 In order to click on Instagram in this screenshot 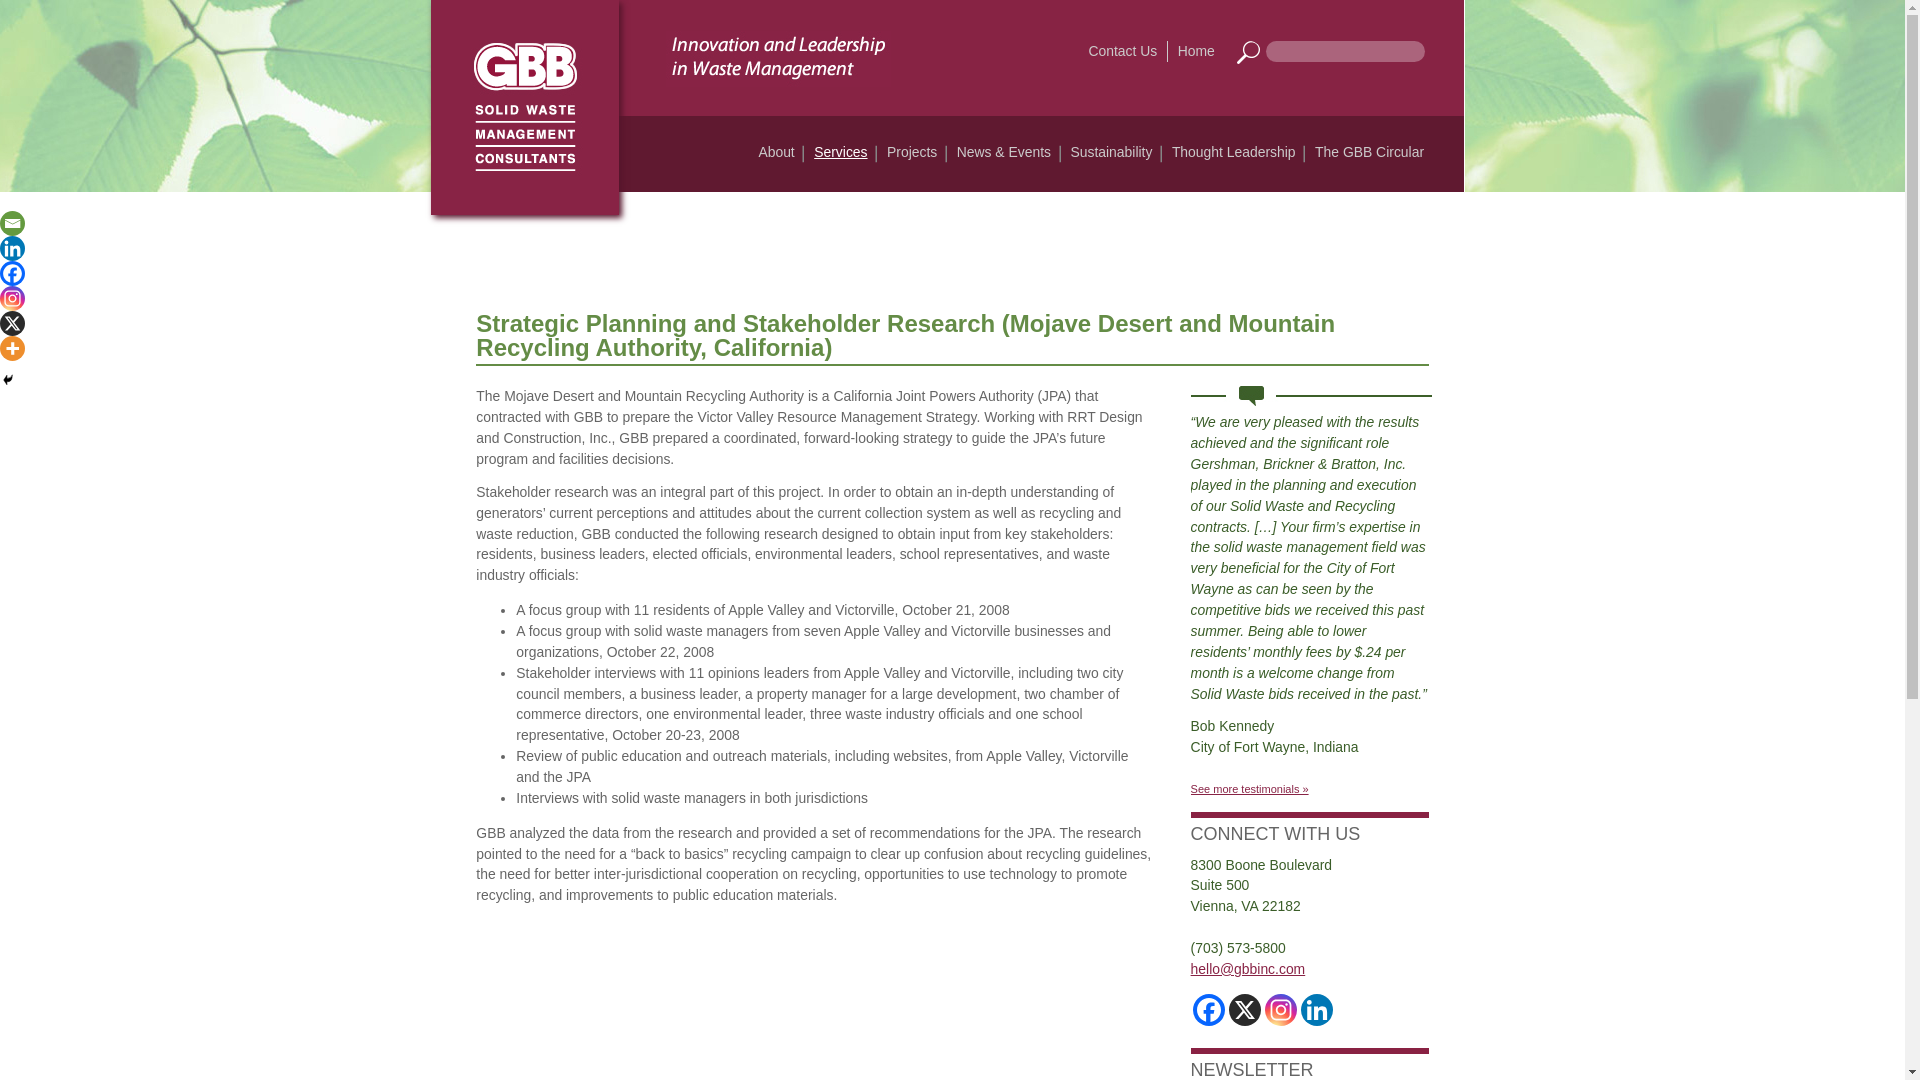, I will do `click(1281, 1010)`.